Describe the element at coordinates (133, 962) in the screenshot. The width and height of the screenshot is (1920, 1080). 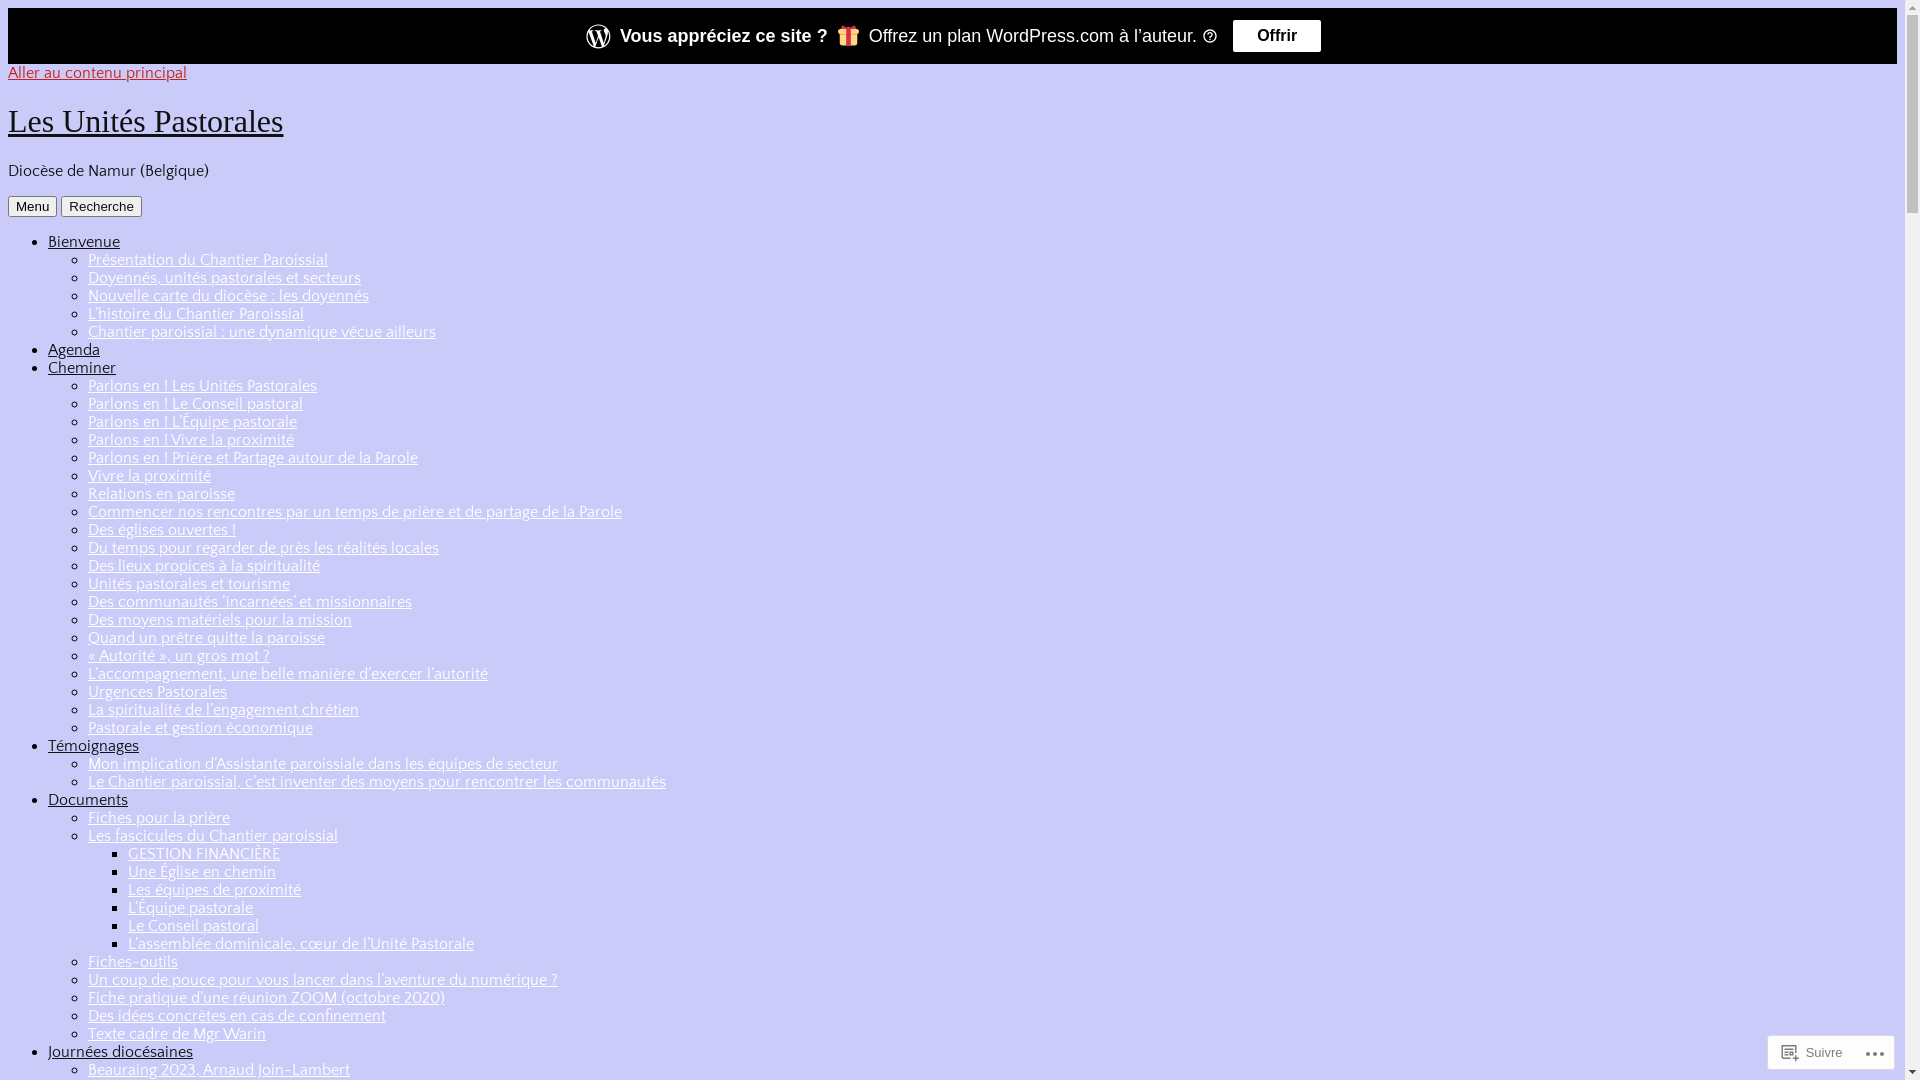
I see `Fiches-outils` at that location.